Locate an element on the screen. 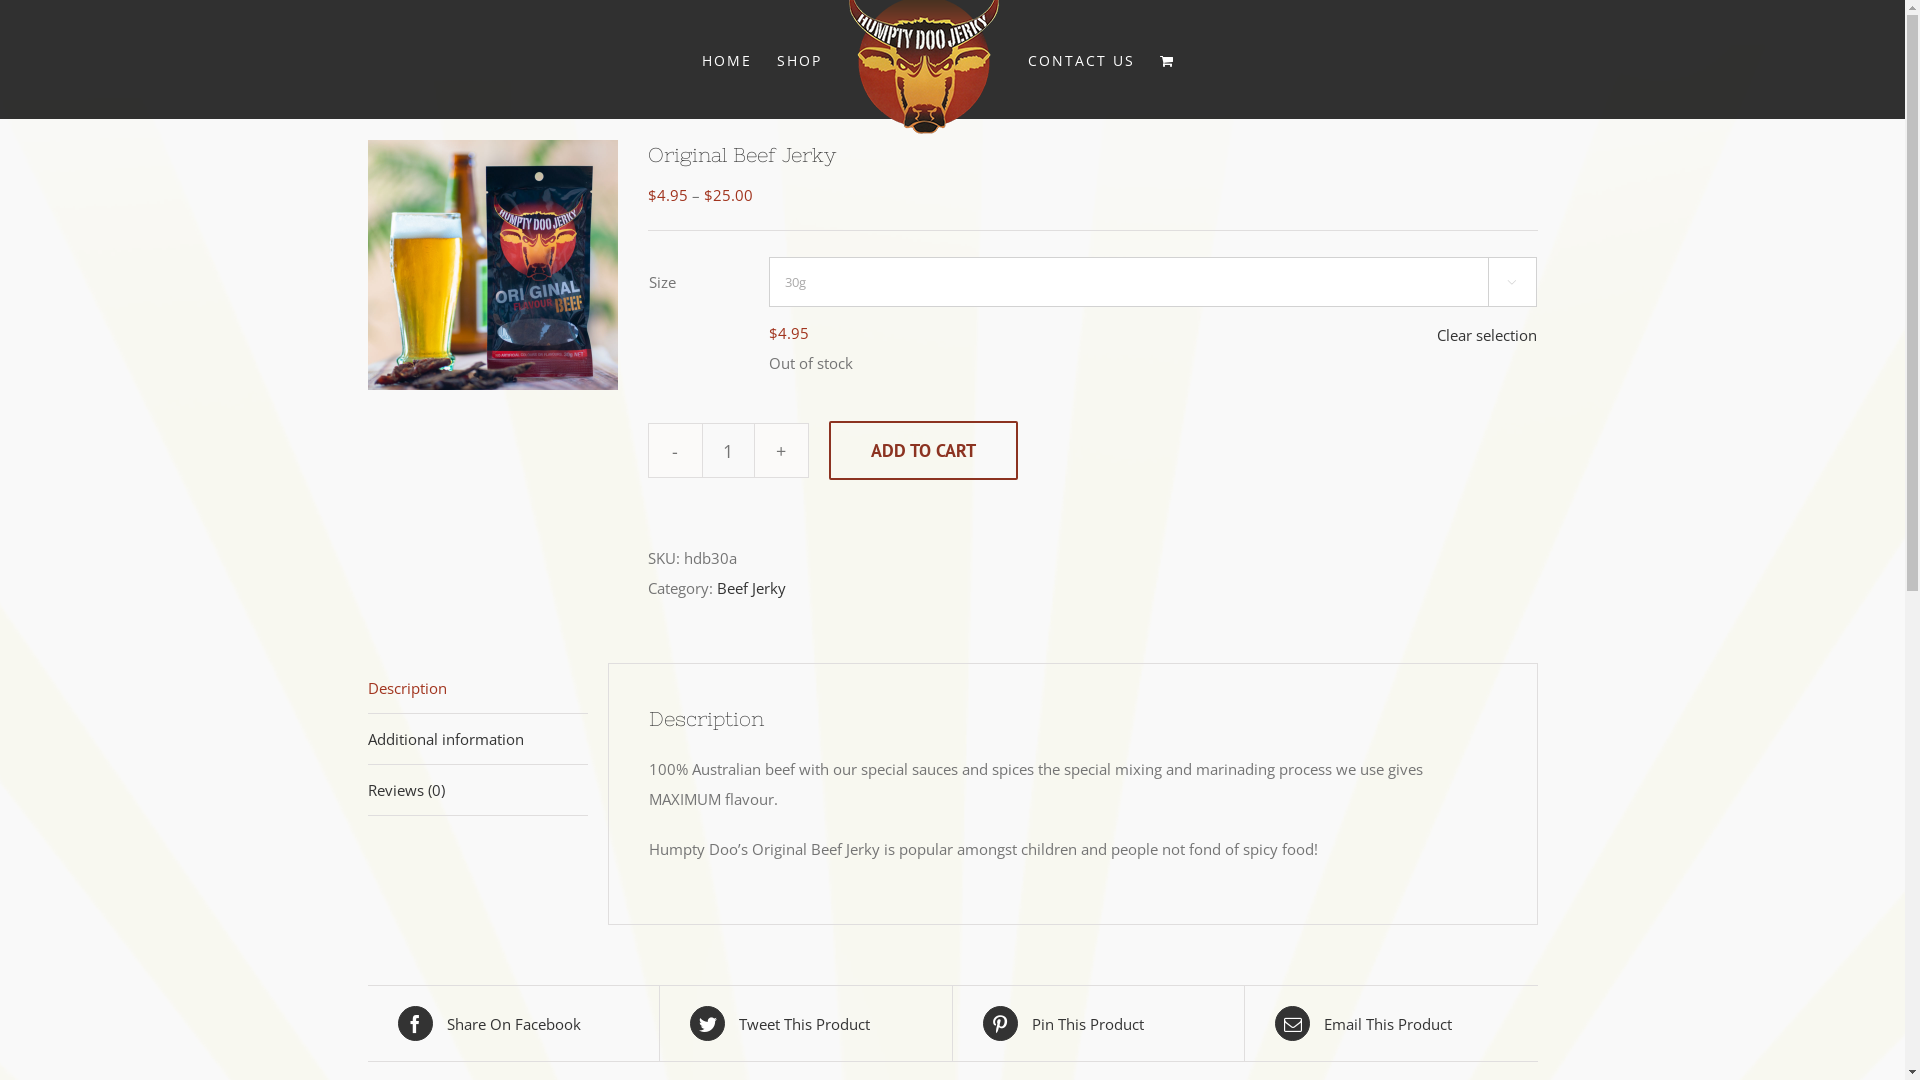 Image resolution: width=1920 pixels, height=1080 pixels. Share On Facebook is located at coordinates (514, 1024).